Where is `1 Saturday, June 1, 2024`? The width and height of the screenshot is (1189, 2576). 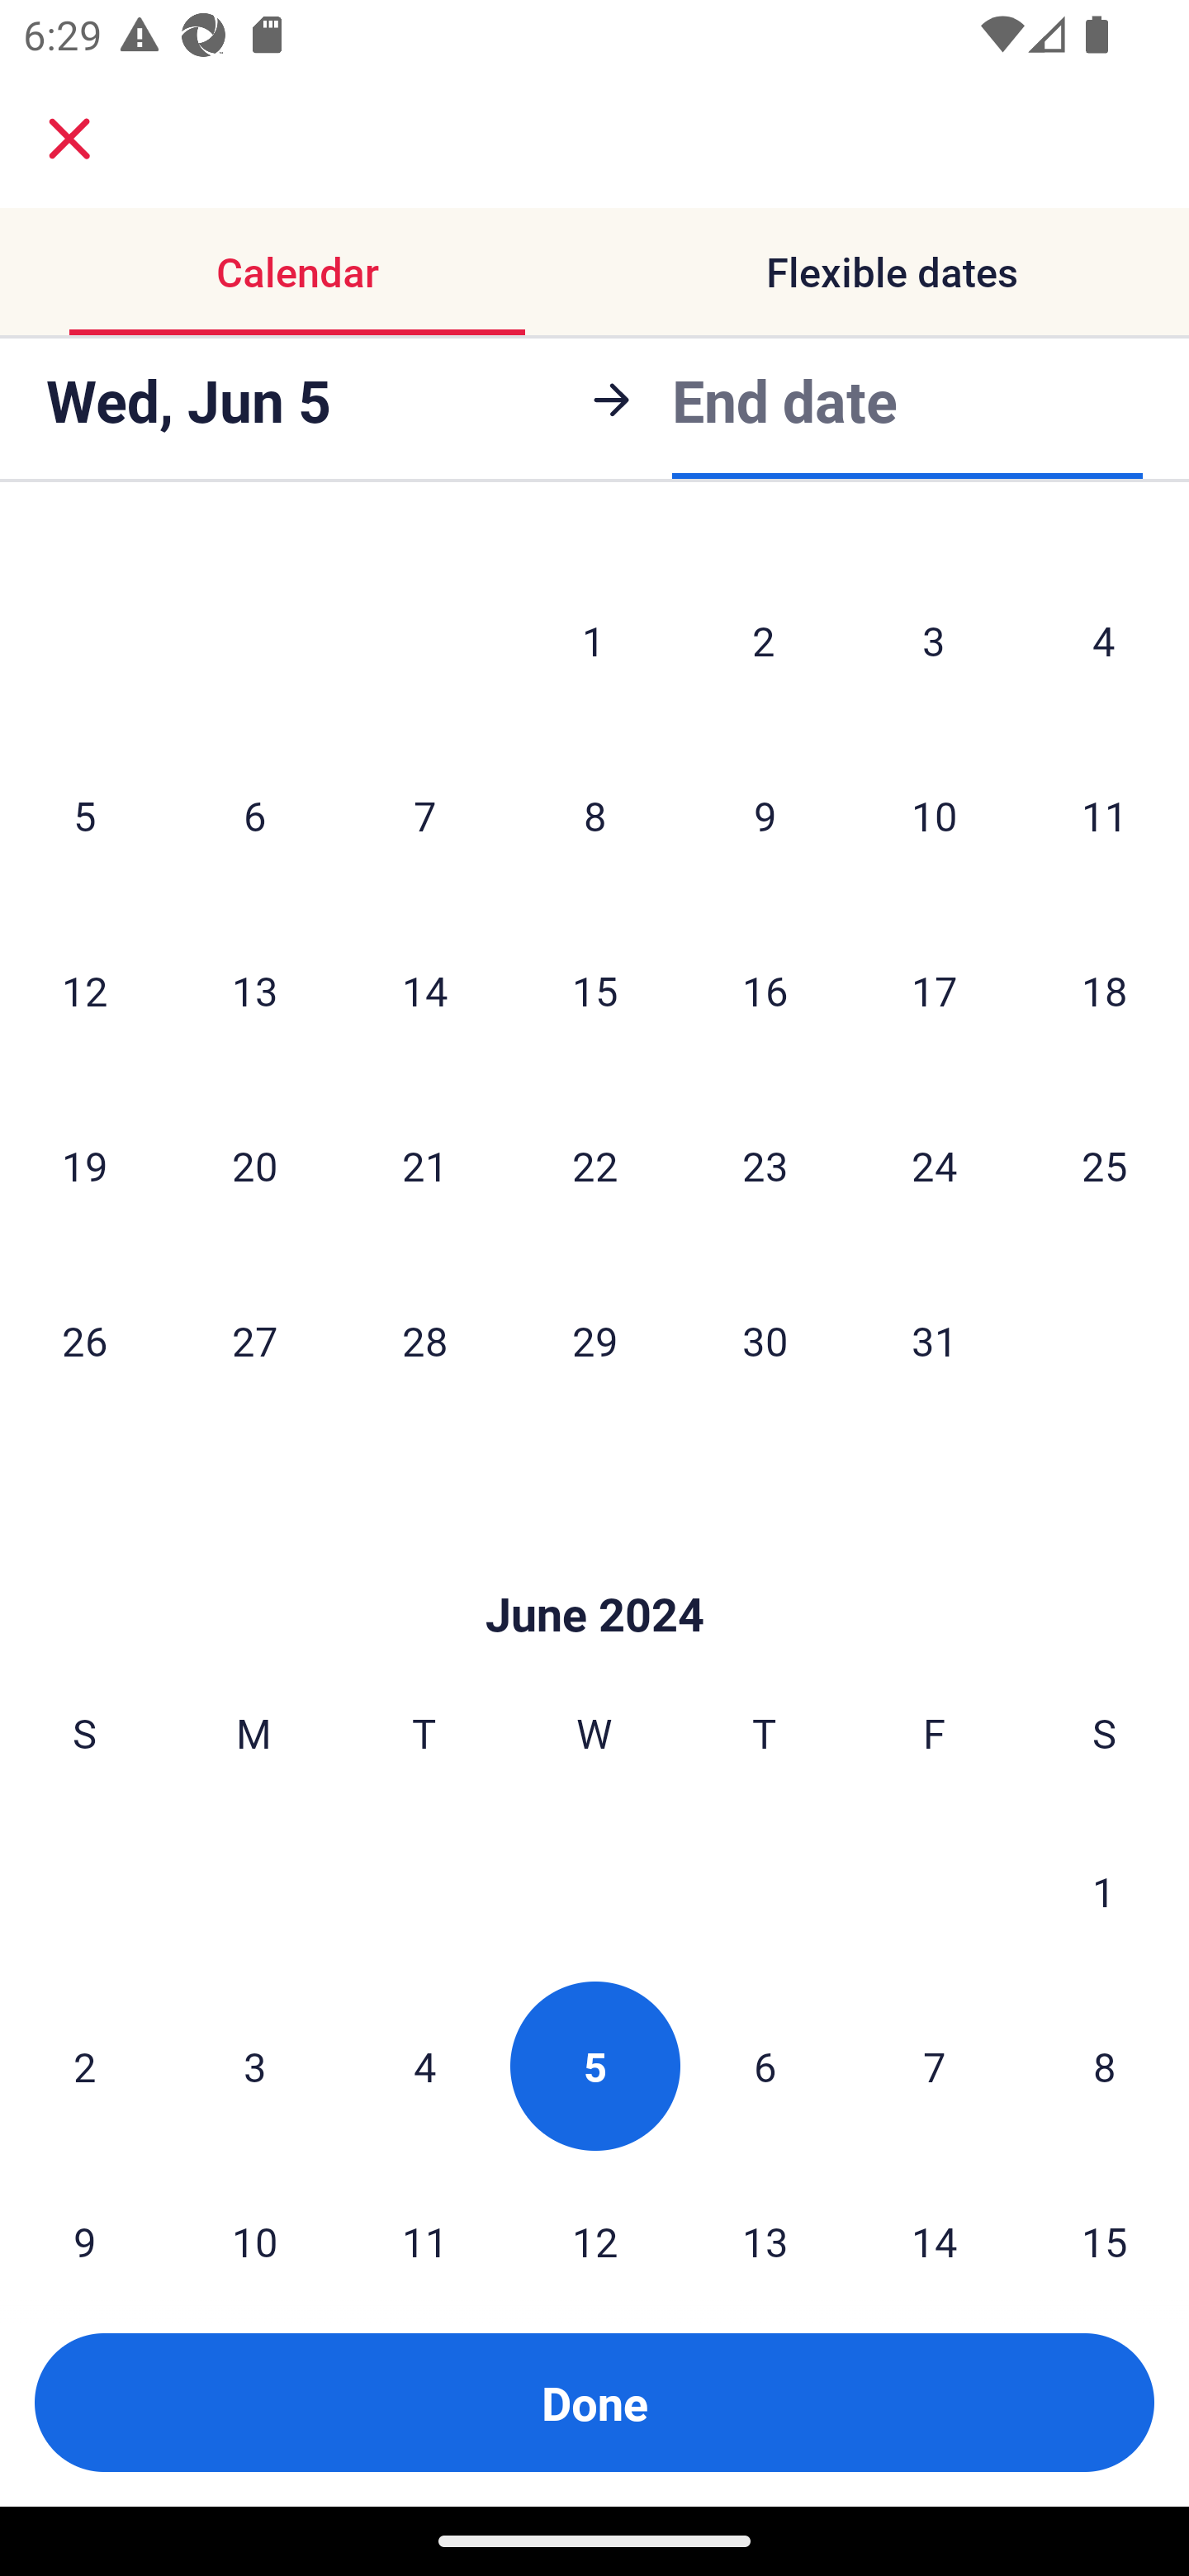
1 Saturday, June 1, 2024 is located at coordinates (1104, 1891).